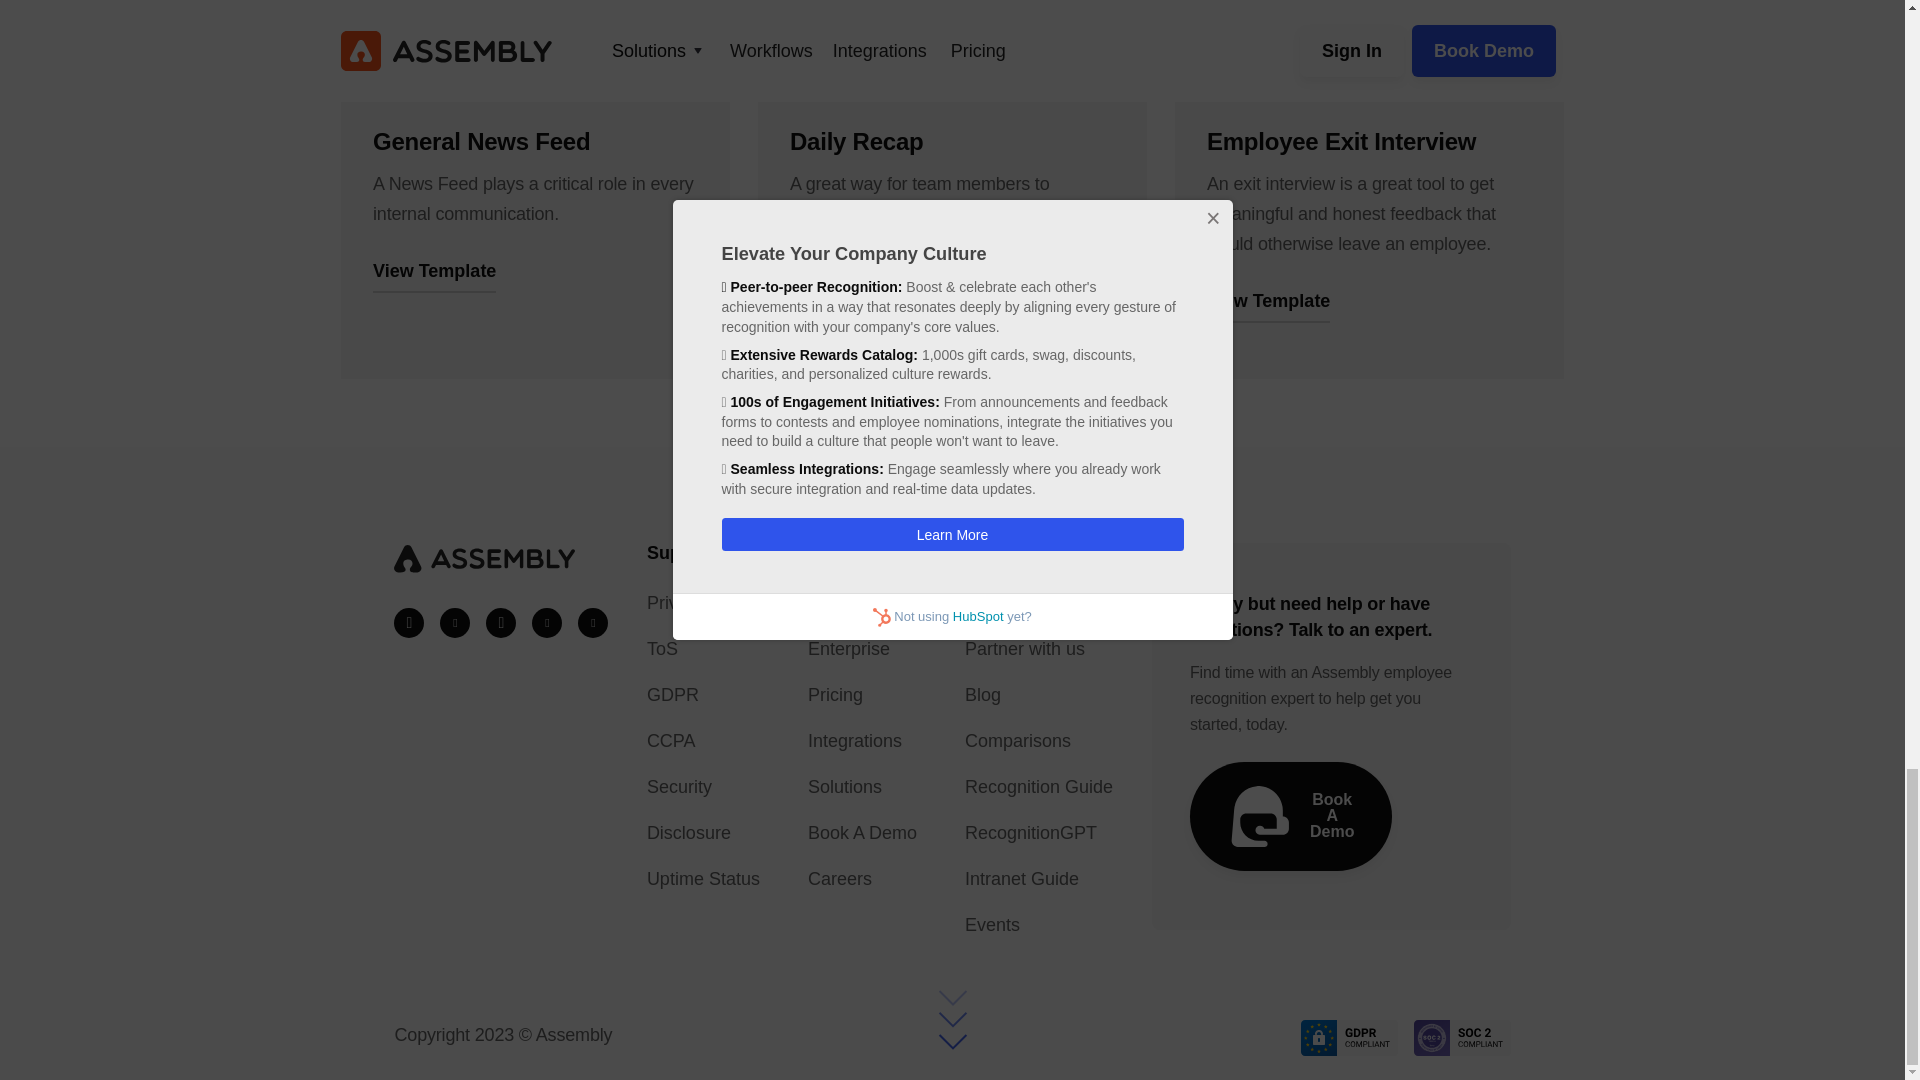  What do you see at coordinates (704, 740) in the screenshot?
I see `CCPA` at bounding box center [704, 740].